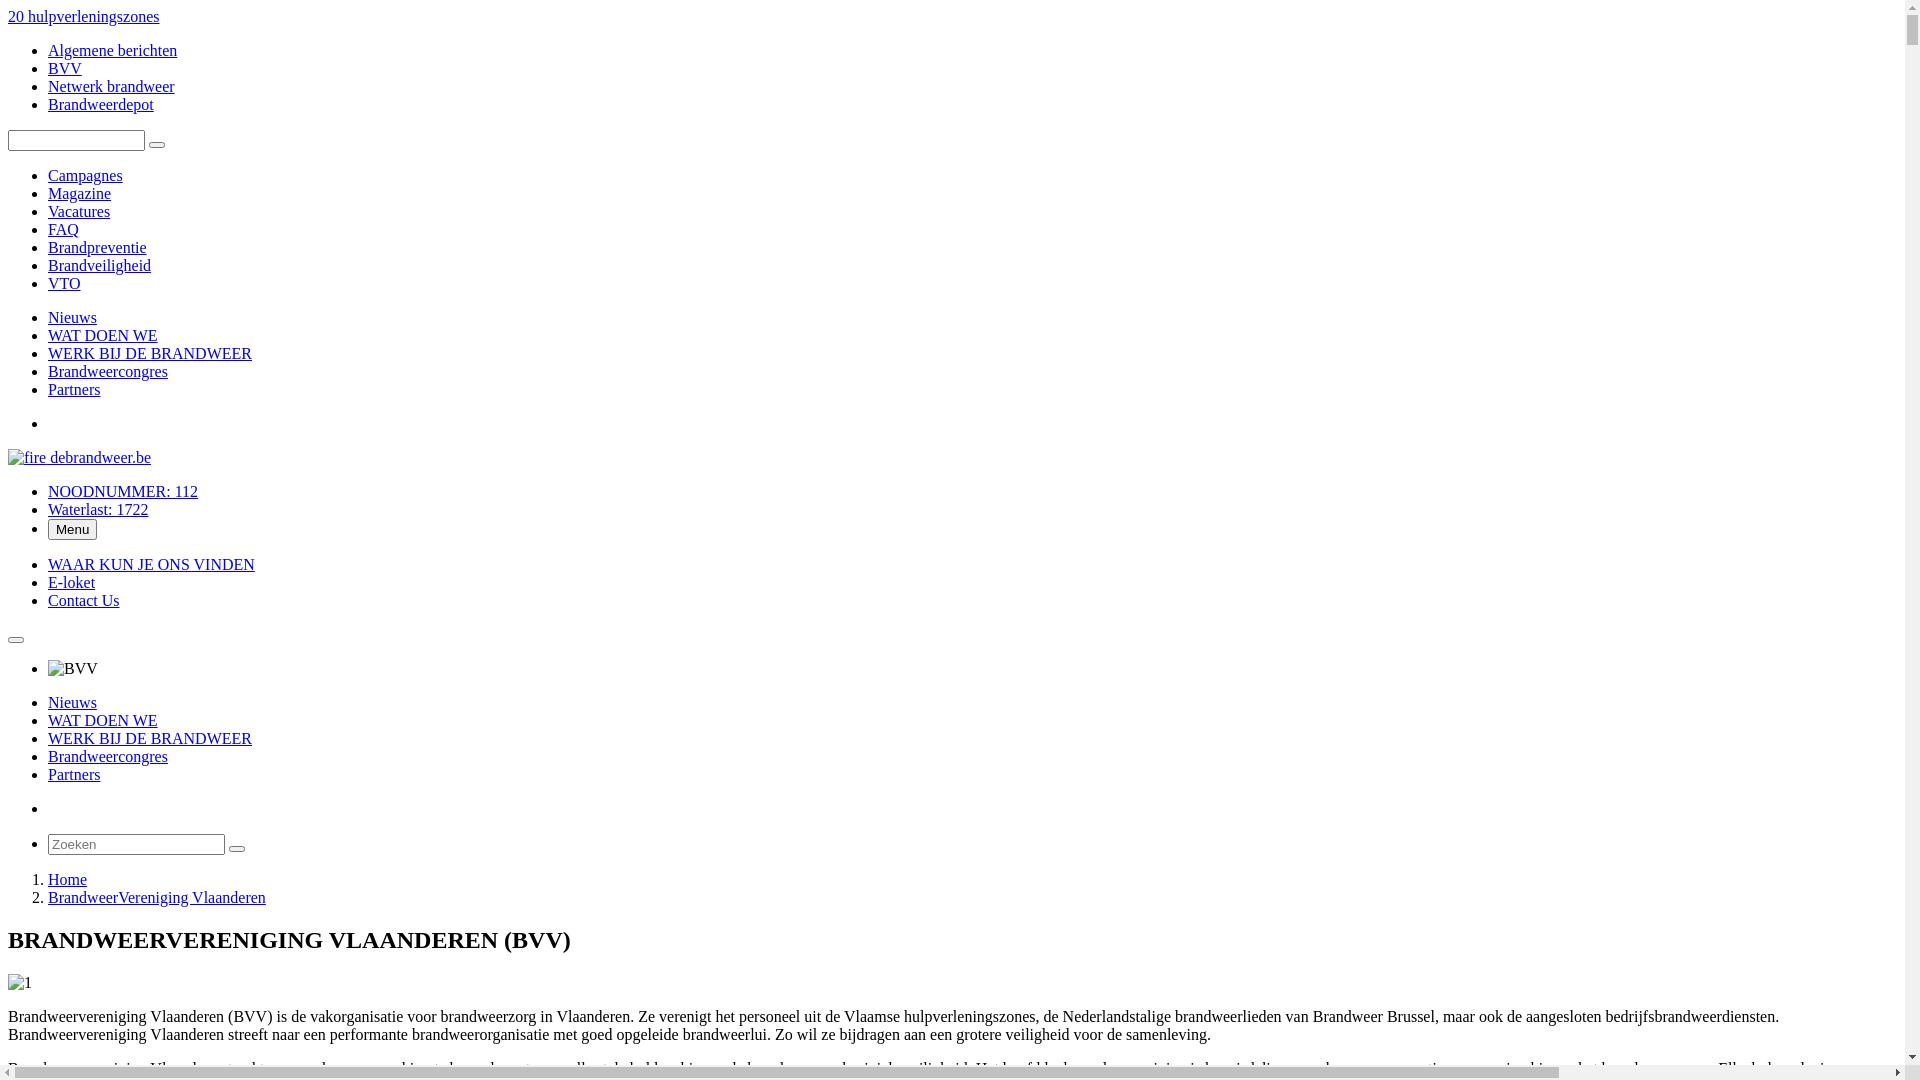 This screenshot has height=1080, width=1920. What do you see at coordinates (72, 702) in the screenshot?
I see `Nieuws` at bounding box center [72, 702].